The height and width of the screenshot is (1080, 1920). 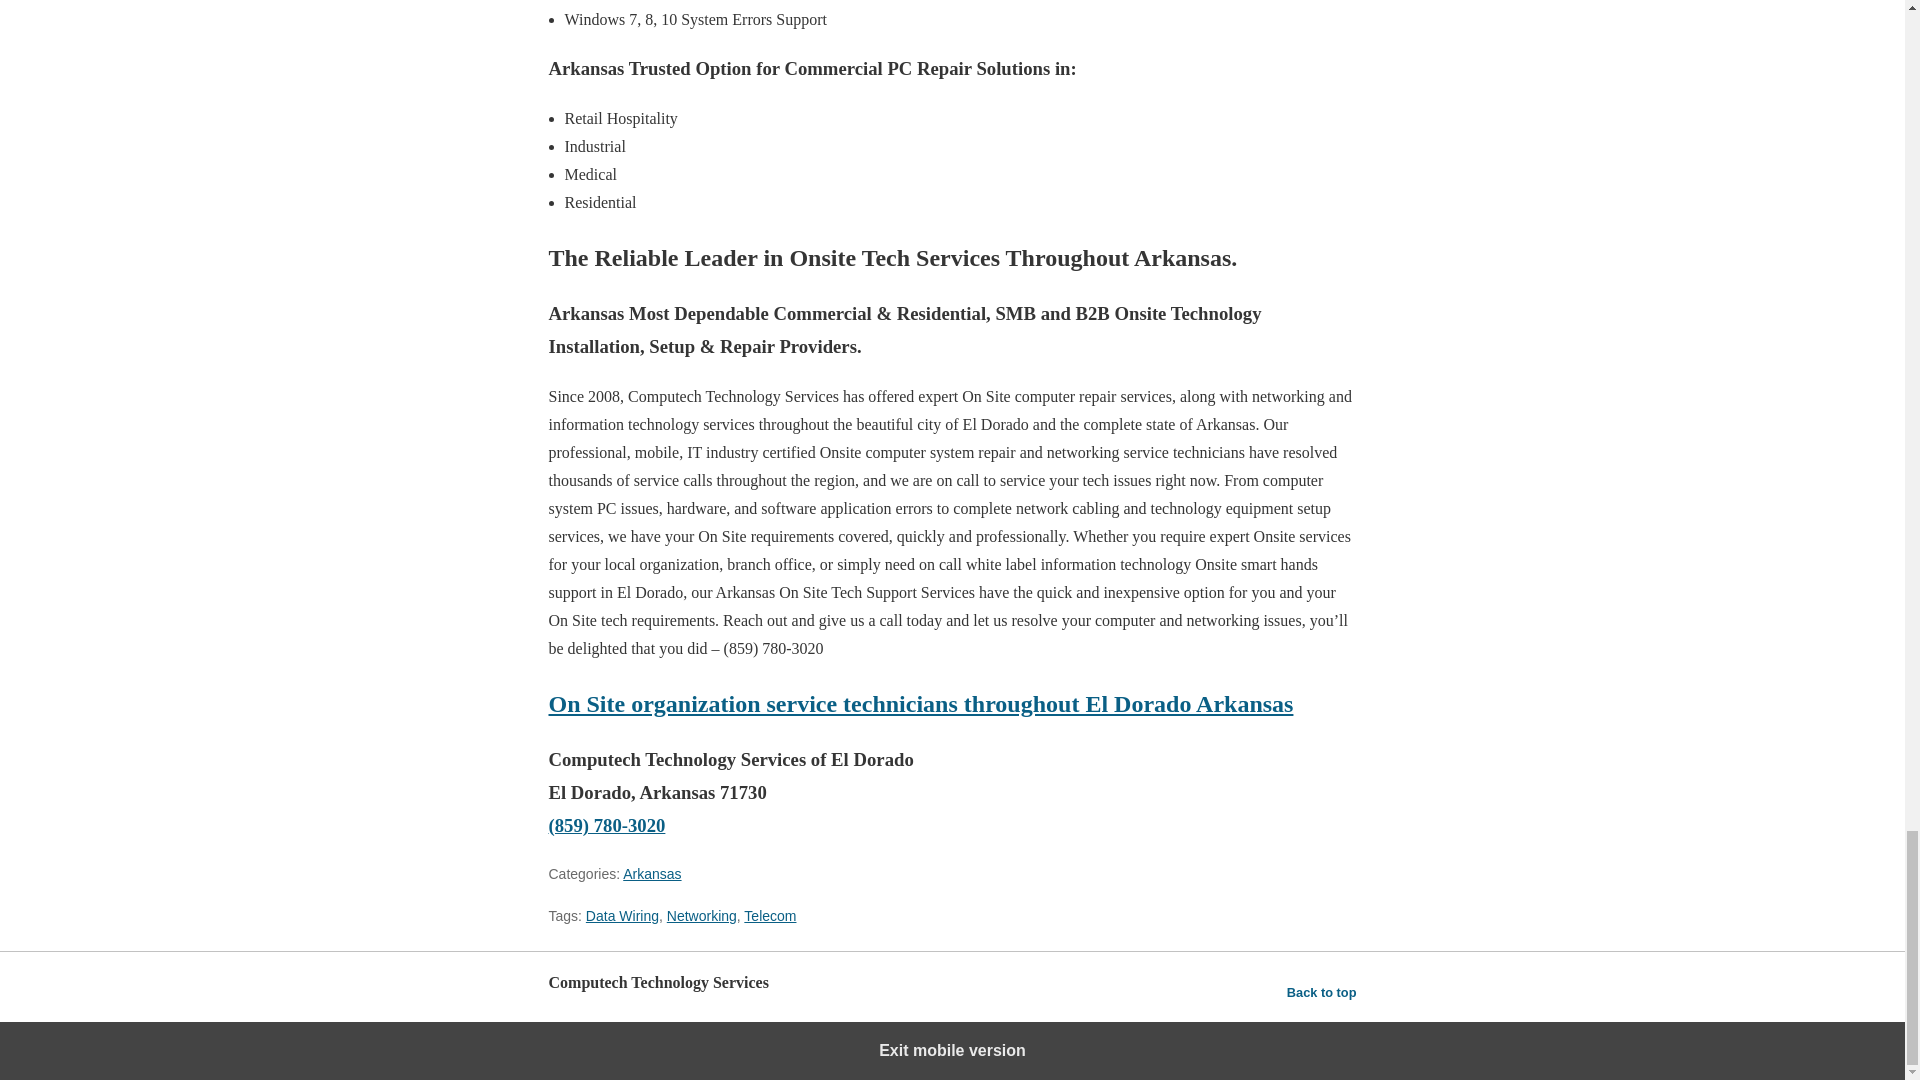 I want to click on Back to top, so click(x=1322, y=992).